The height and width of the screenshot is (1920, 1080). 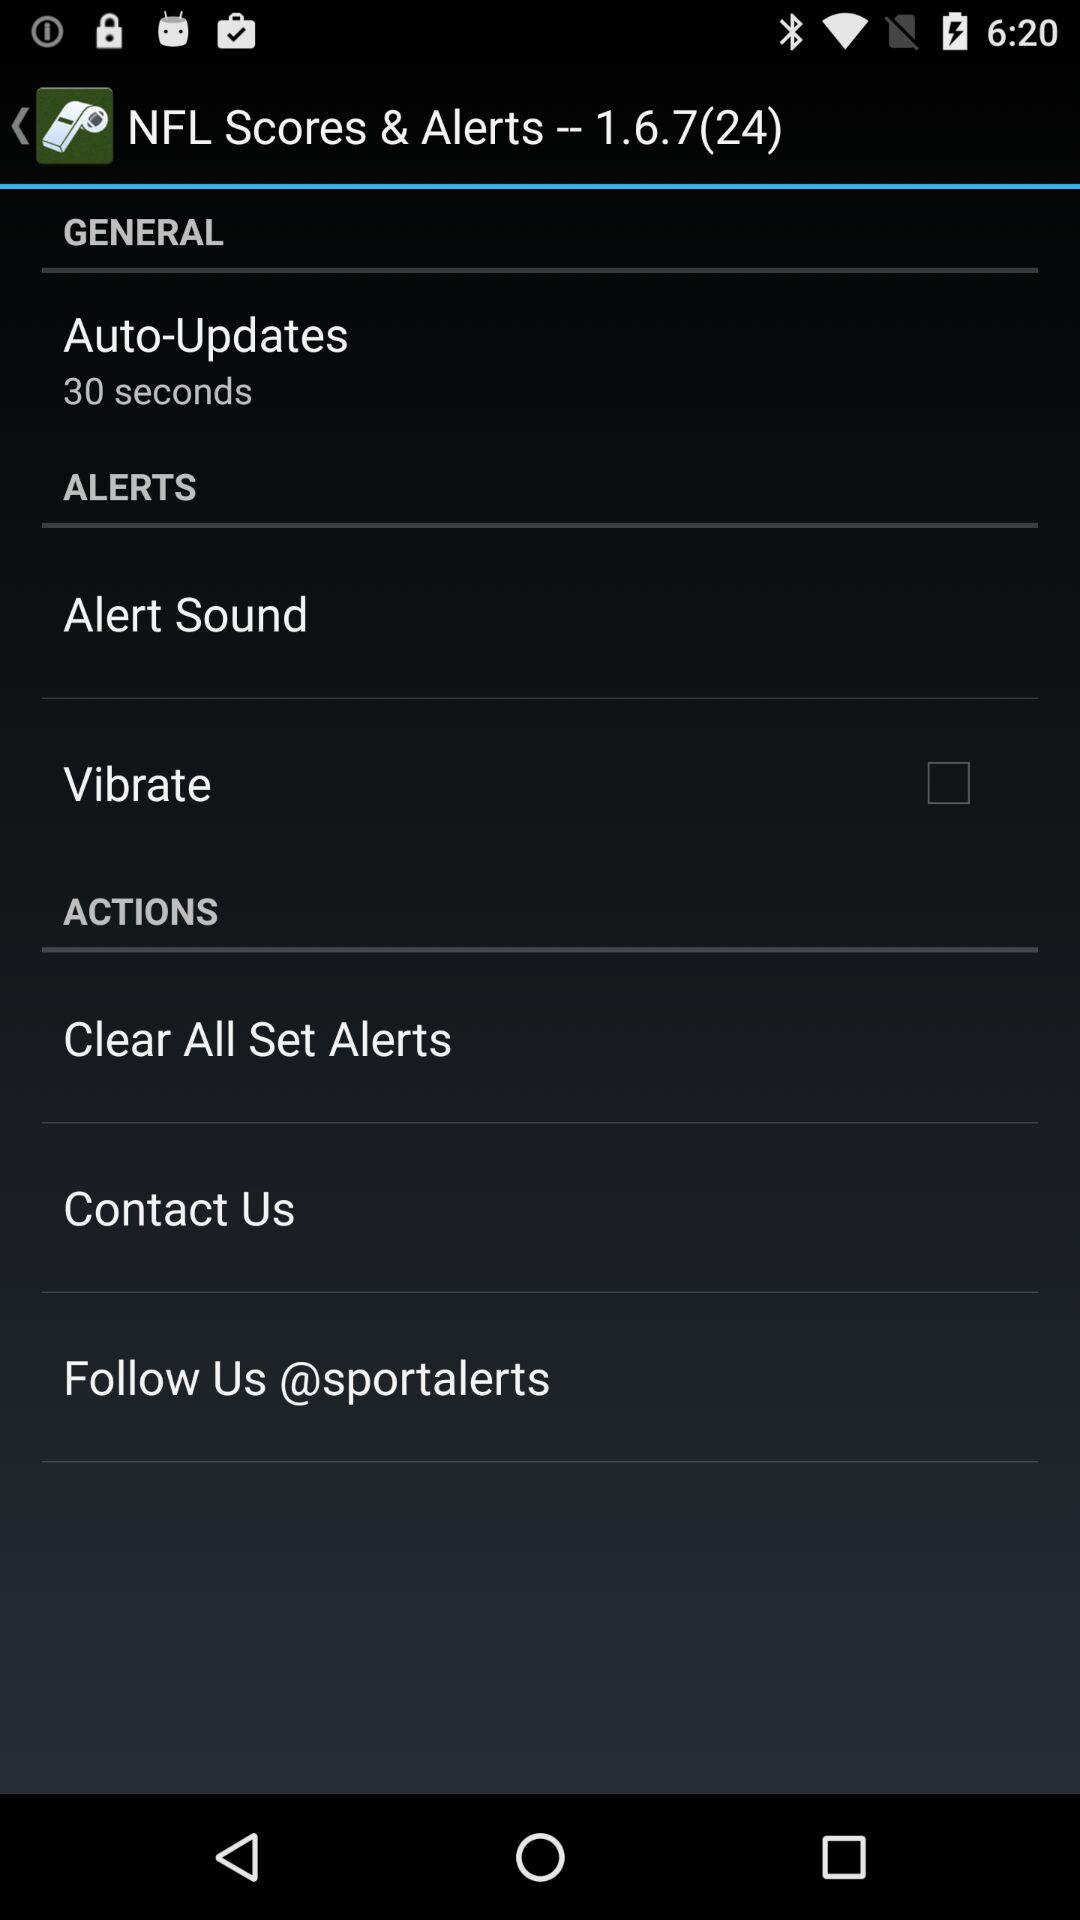 I want to click on press the item below the auto-updates, so click(x=158, y=390).